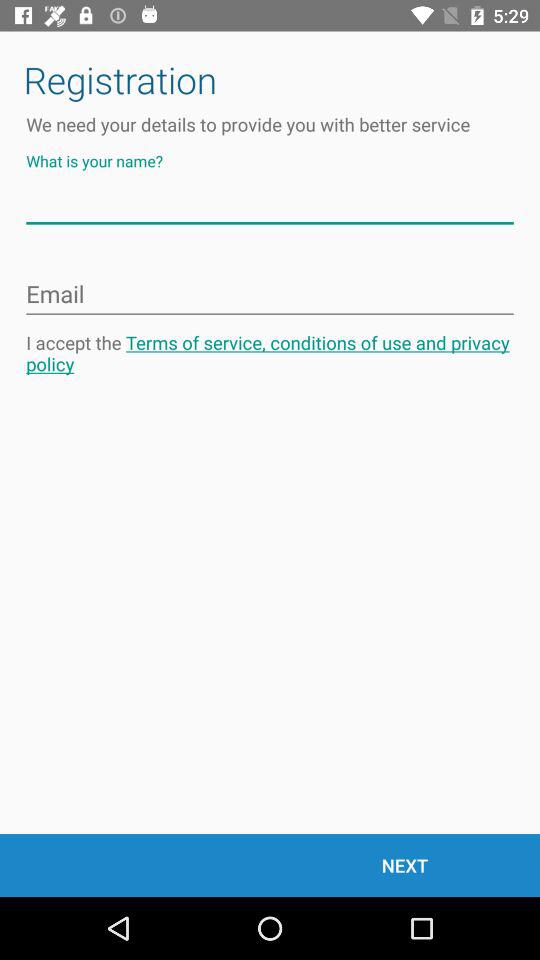 The image size is (540, 960). Describe the element at coordinates (270, 295) in the screenshot. I see `insert email address` at that location.